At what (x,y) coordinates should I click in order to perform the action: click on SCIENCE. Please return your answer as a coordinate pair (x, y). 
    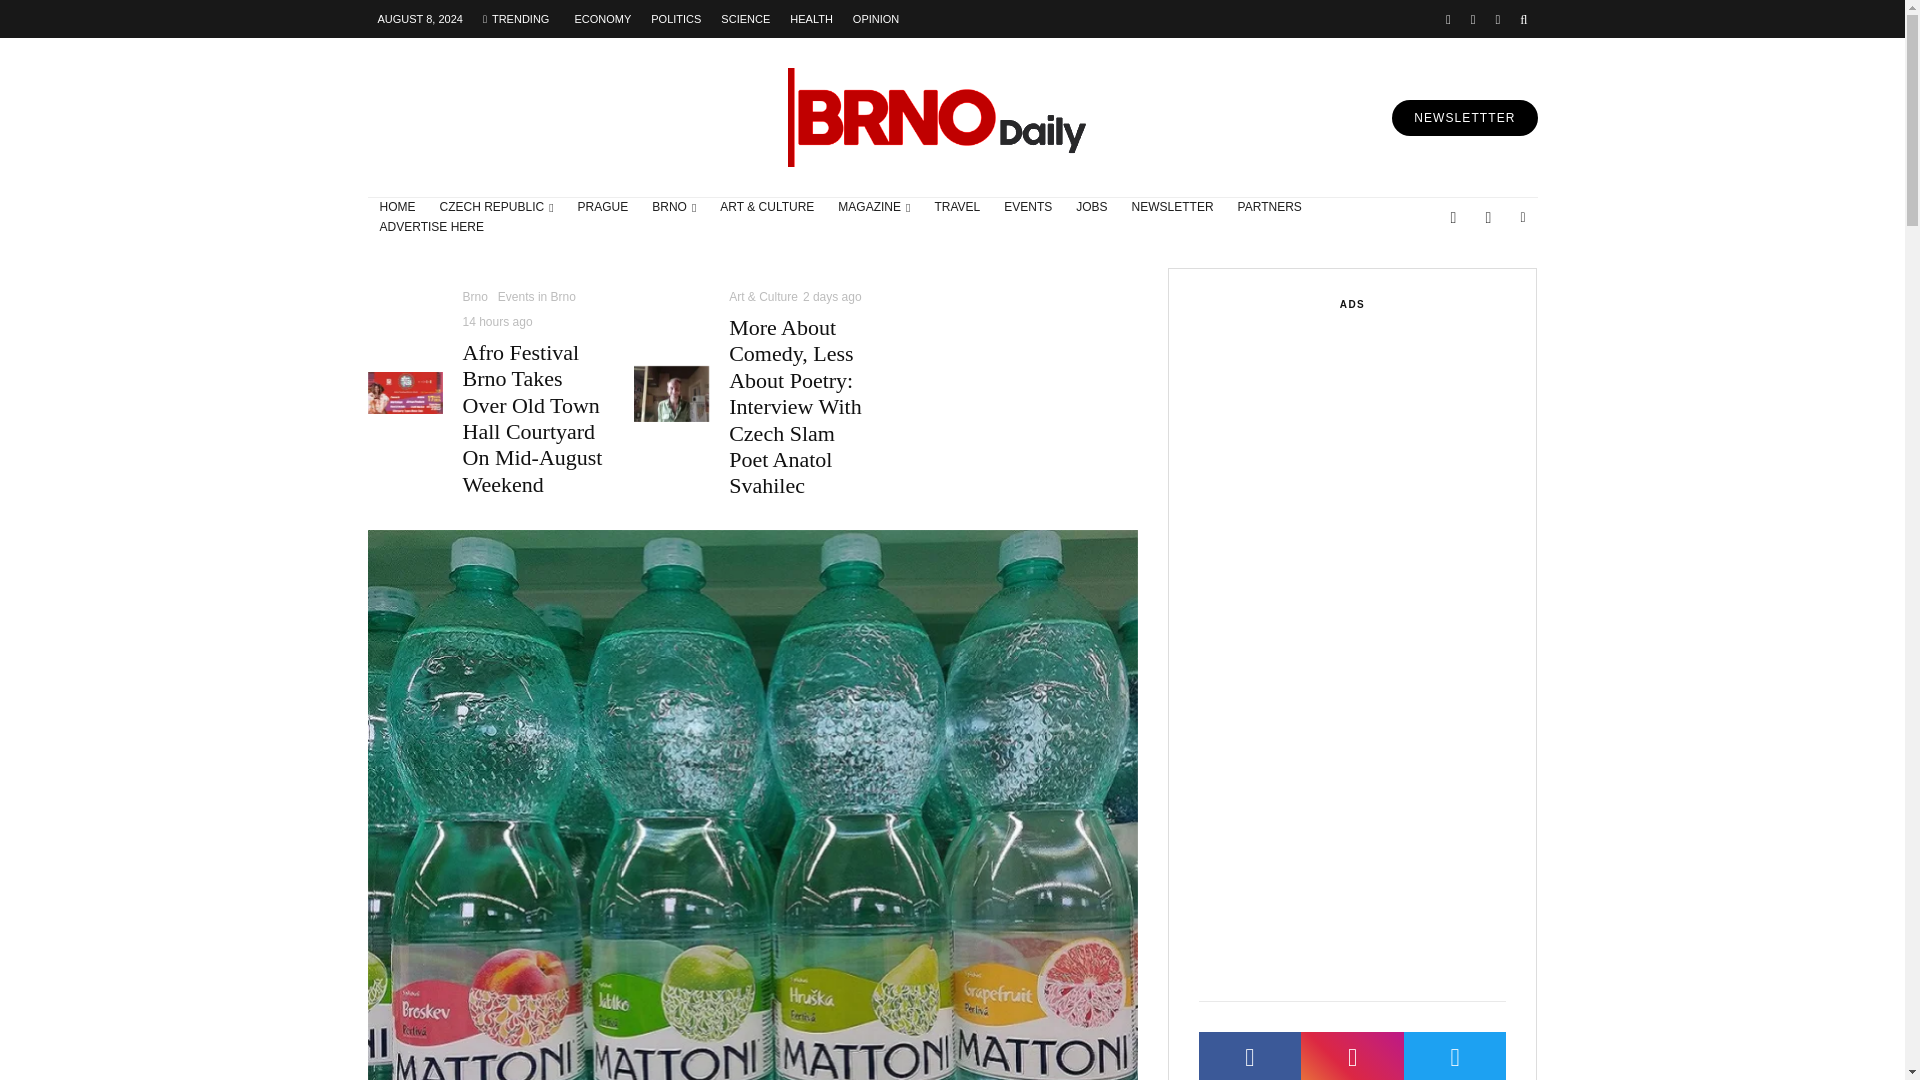
    Looking at the image, I should click on (744, 18).